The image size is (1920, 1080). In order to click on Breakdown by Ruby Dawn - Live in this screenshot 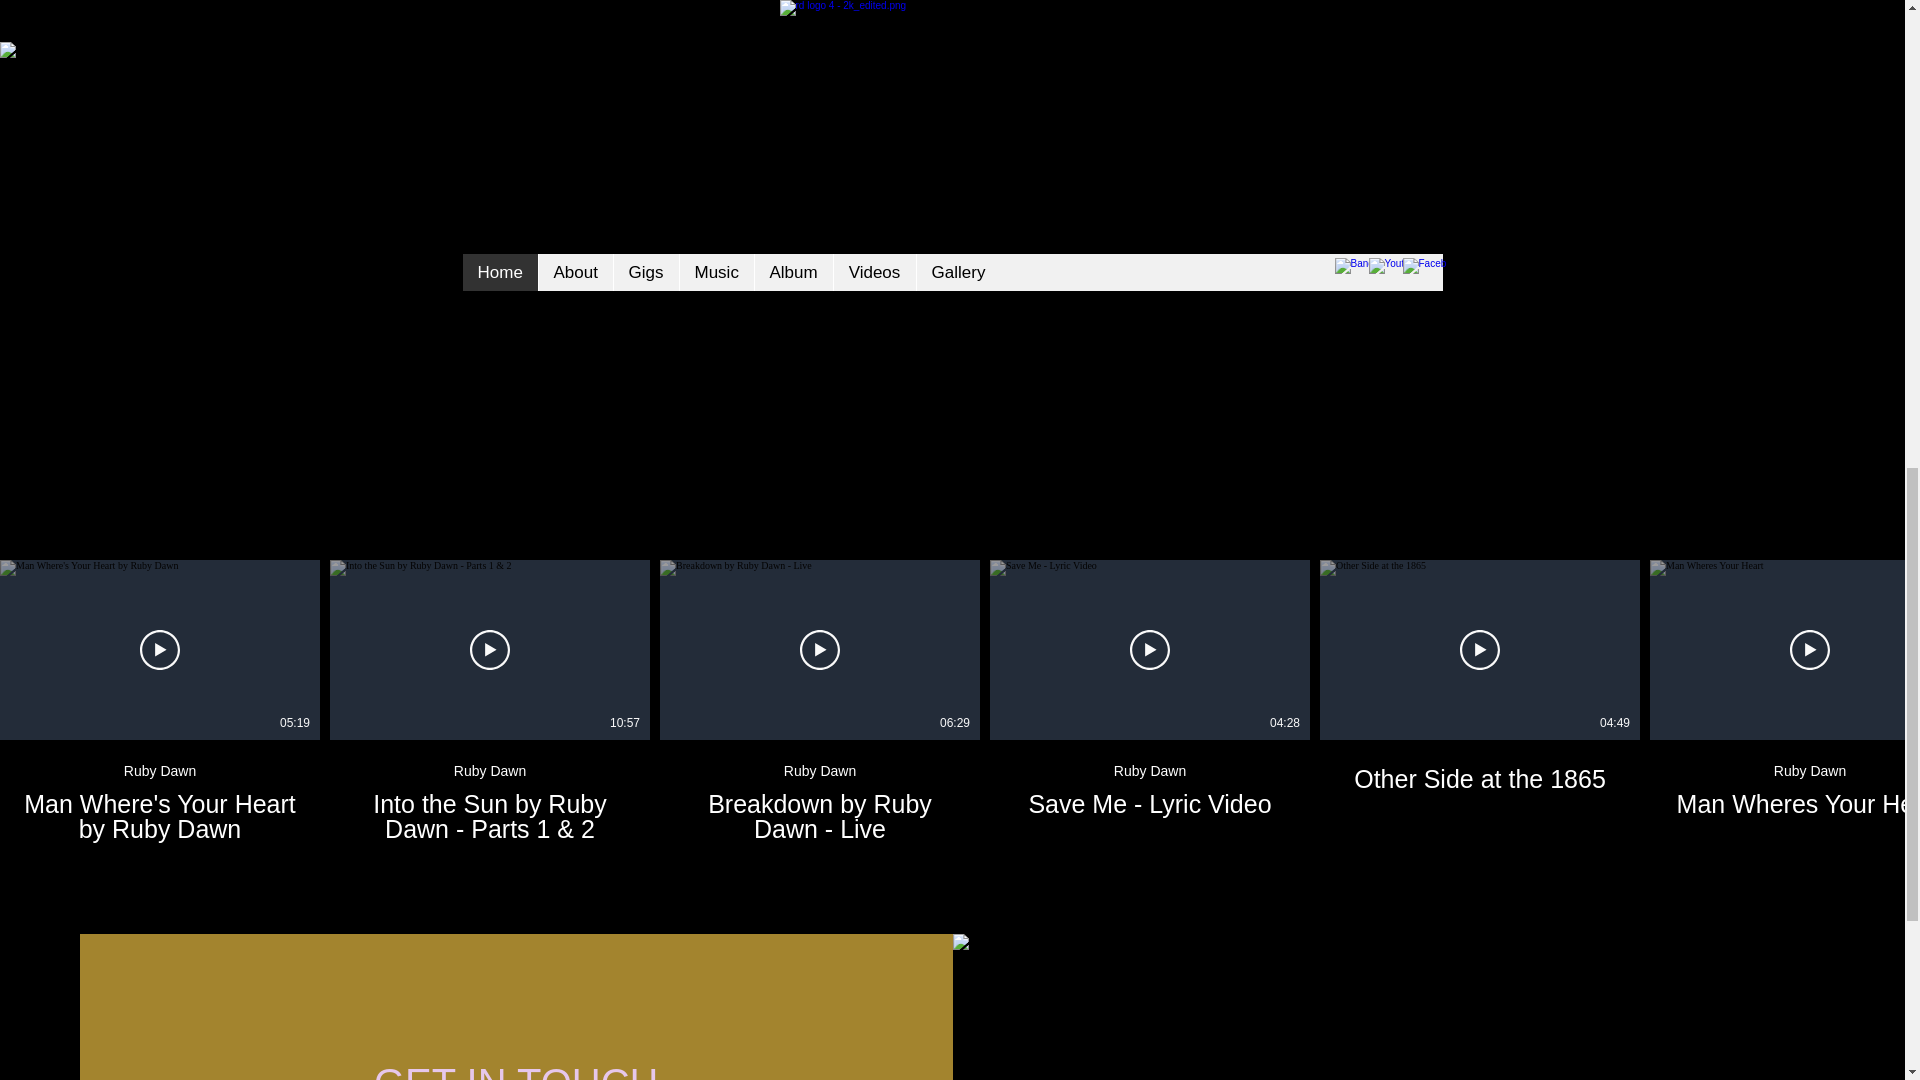, I will do `click(160, 791)`.